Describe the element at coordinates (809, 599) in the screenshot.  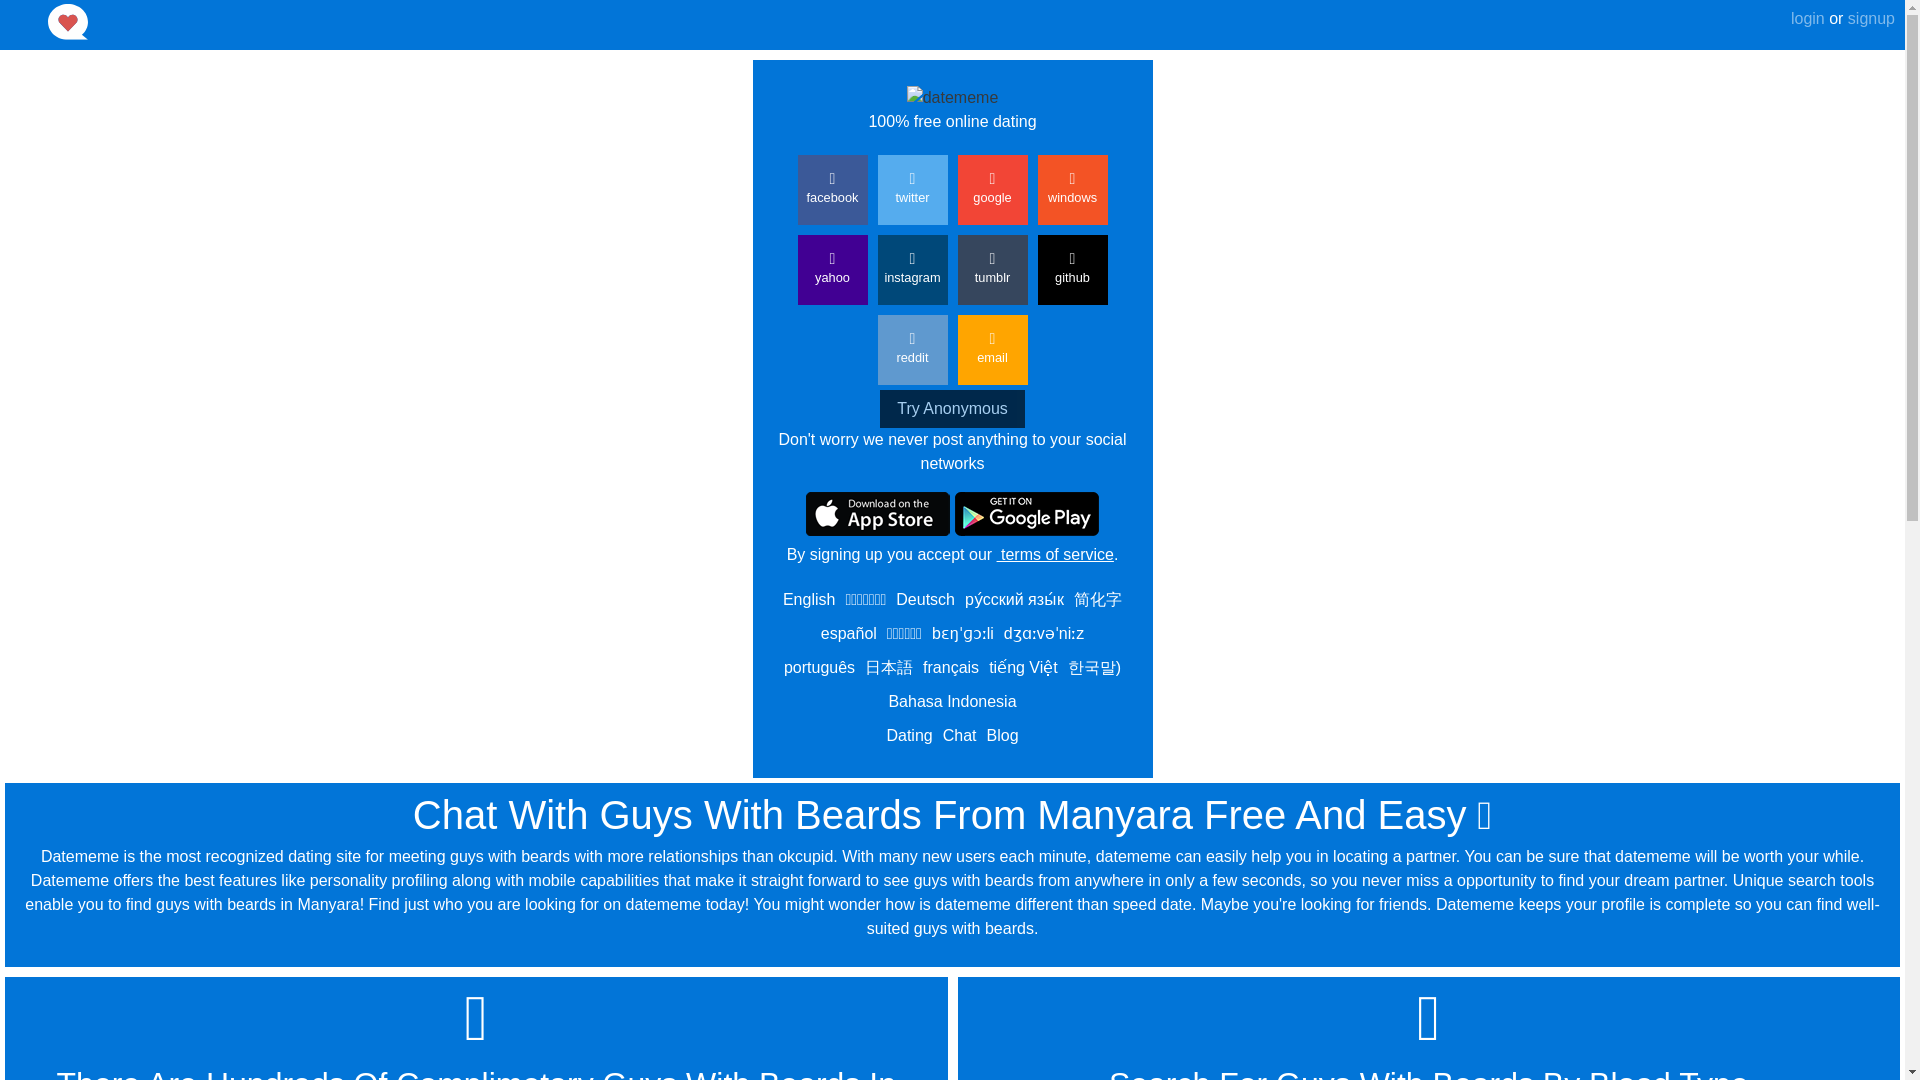
I see `English` at that location.